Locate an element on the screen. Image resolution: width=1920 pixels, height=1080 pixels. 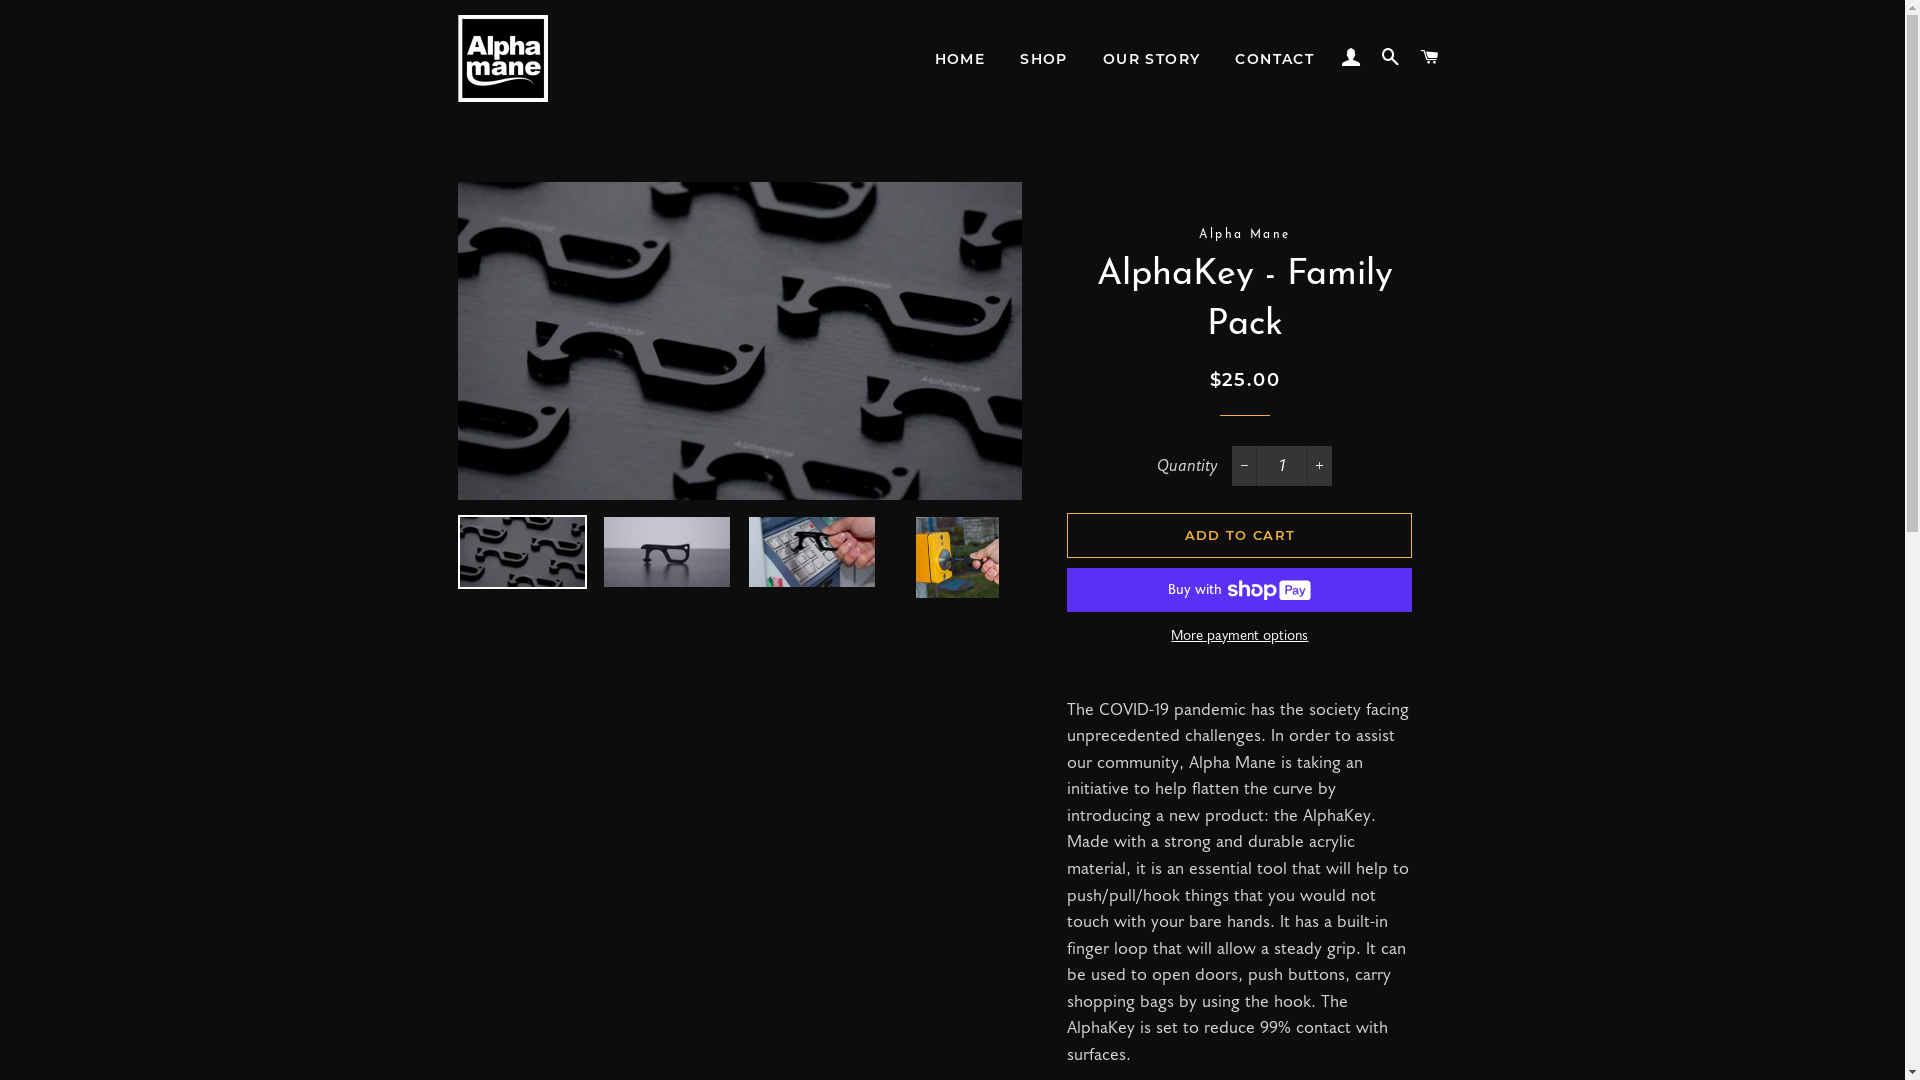
SHOP is located at coordinates (1044, 60).